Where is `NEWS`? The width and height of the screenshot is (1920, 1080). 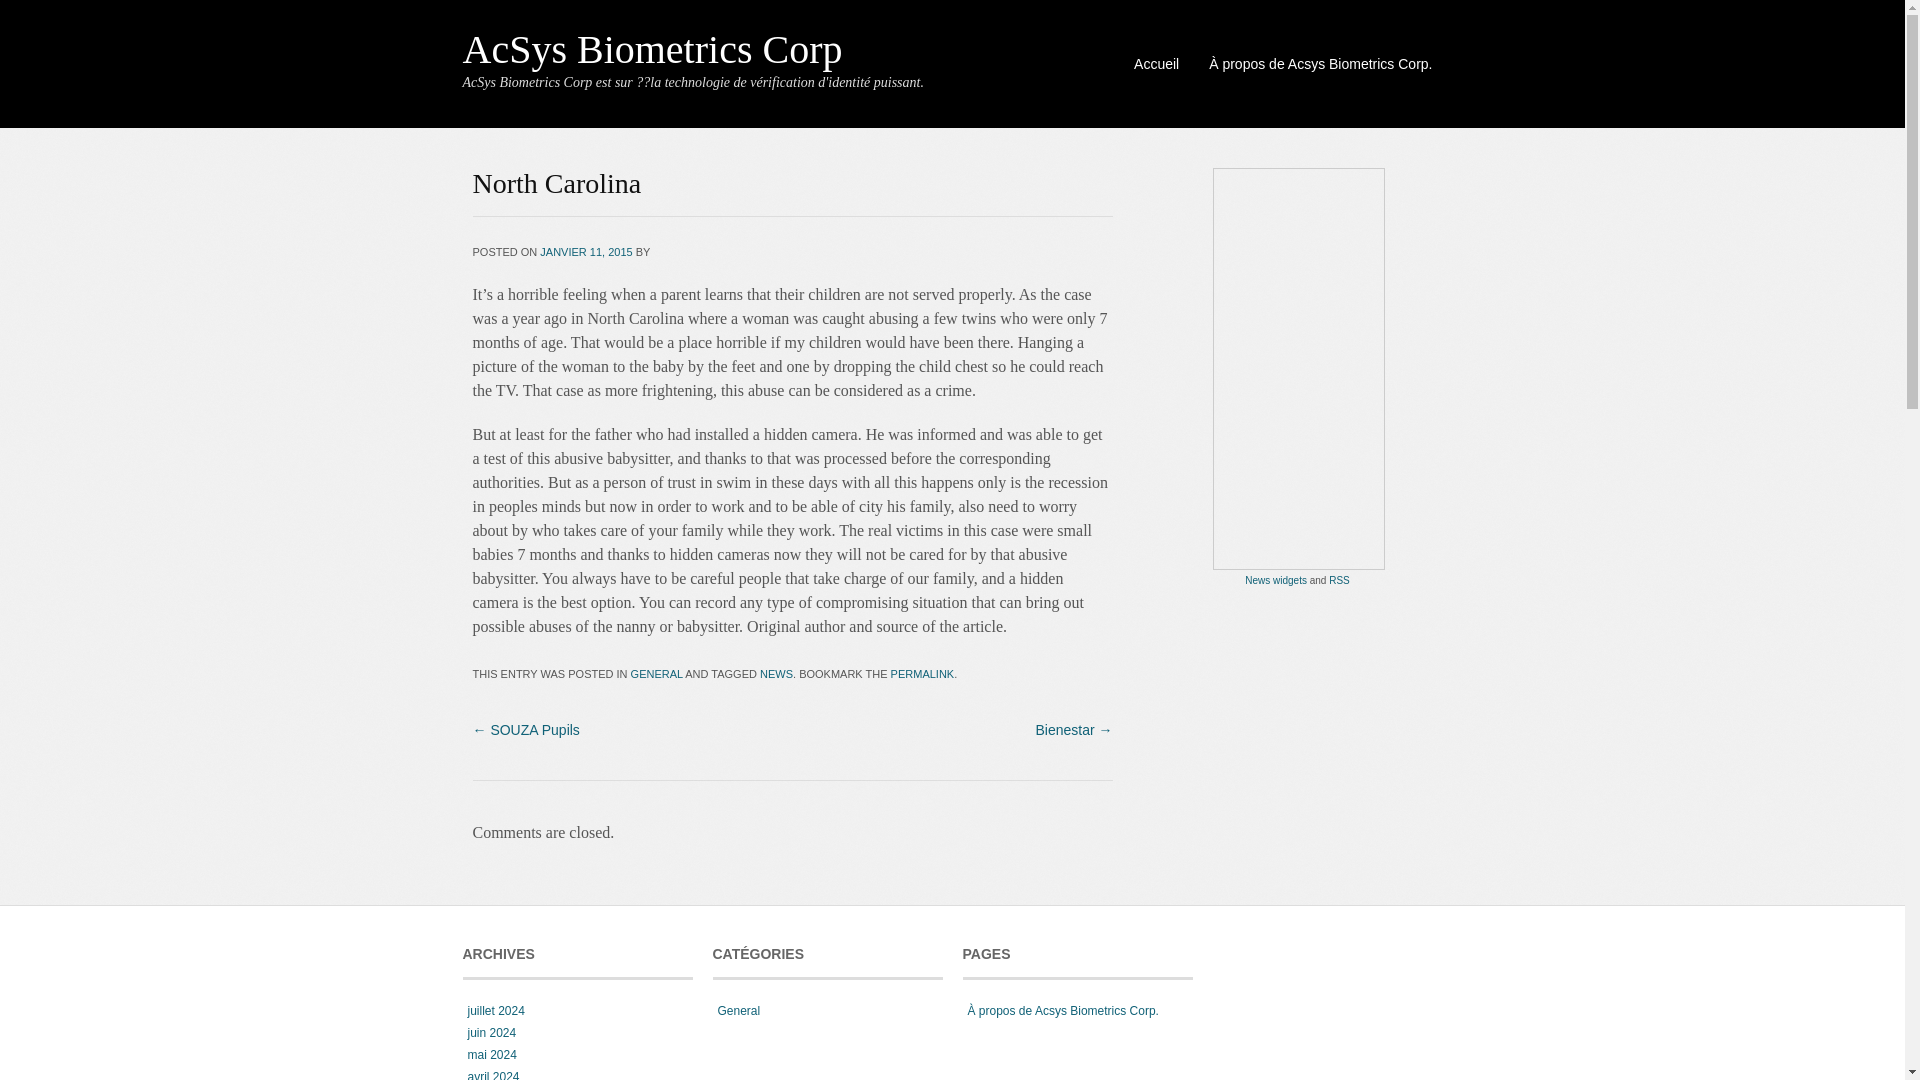
NEWS is located at coordinates (776, 674).